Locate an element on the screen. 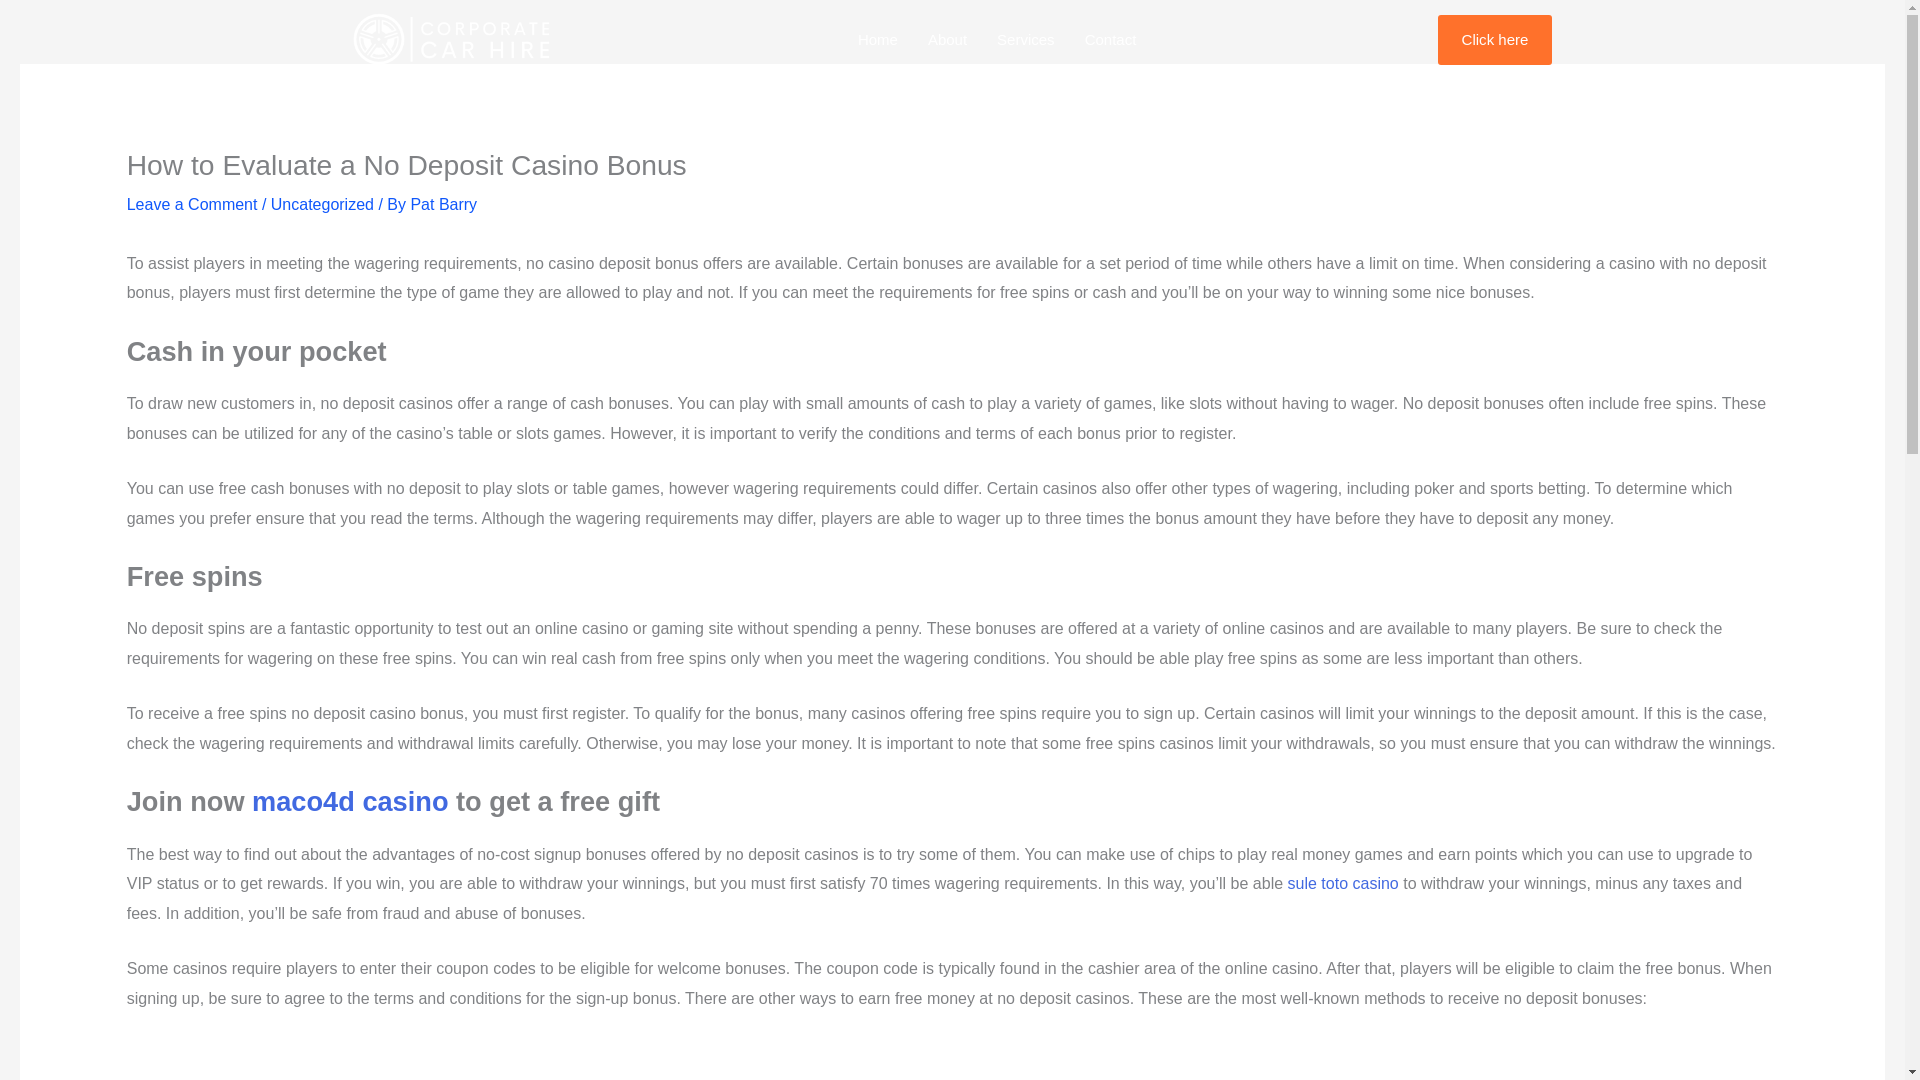 The width and height of the screenshot is (1920, 1080). Home is located at coordinates (878, 40).